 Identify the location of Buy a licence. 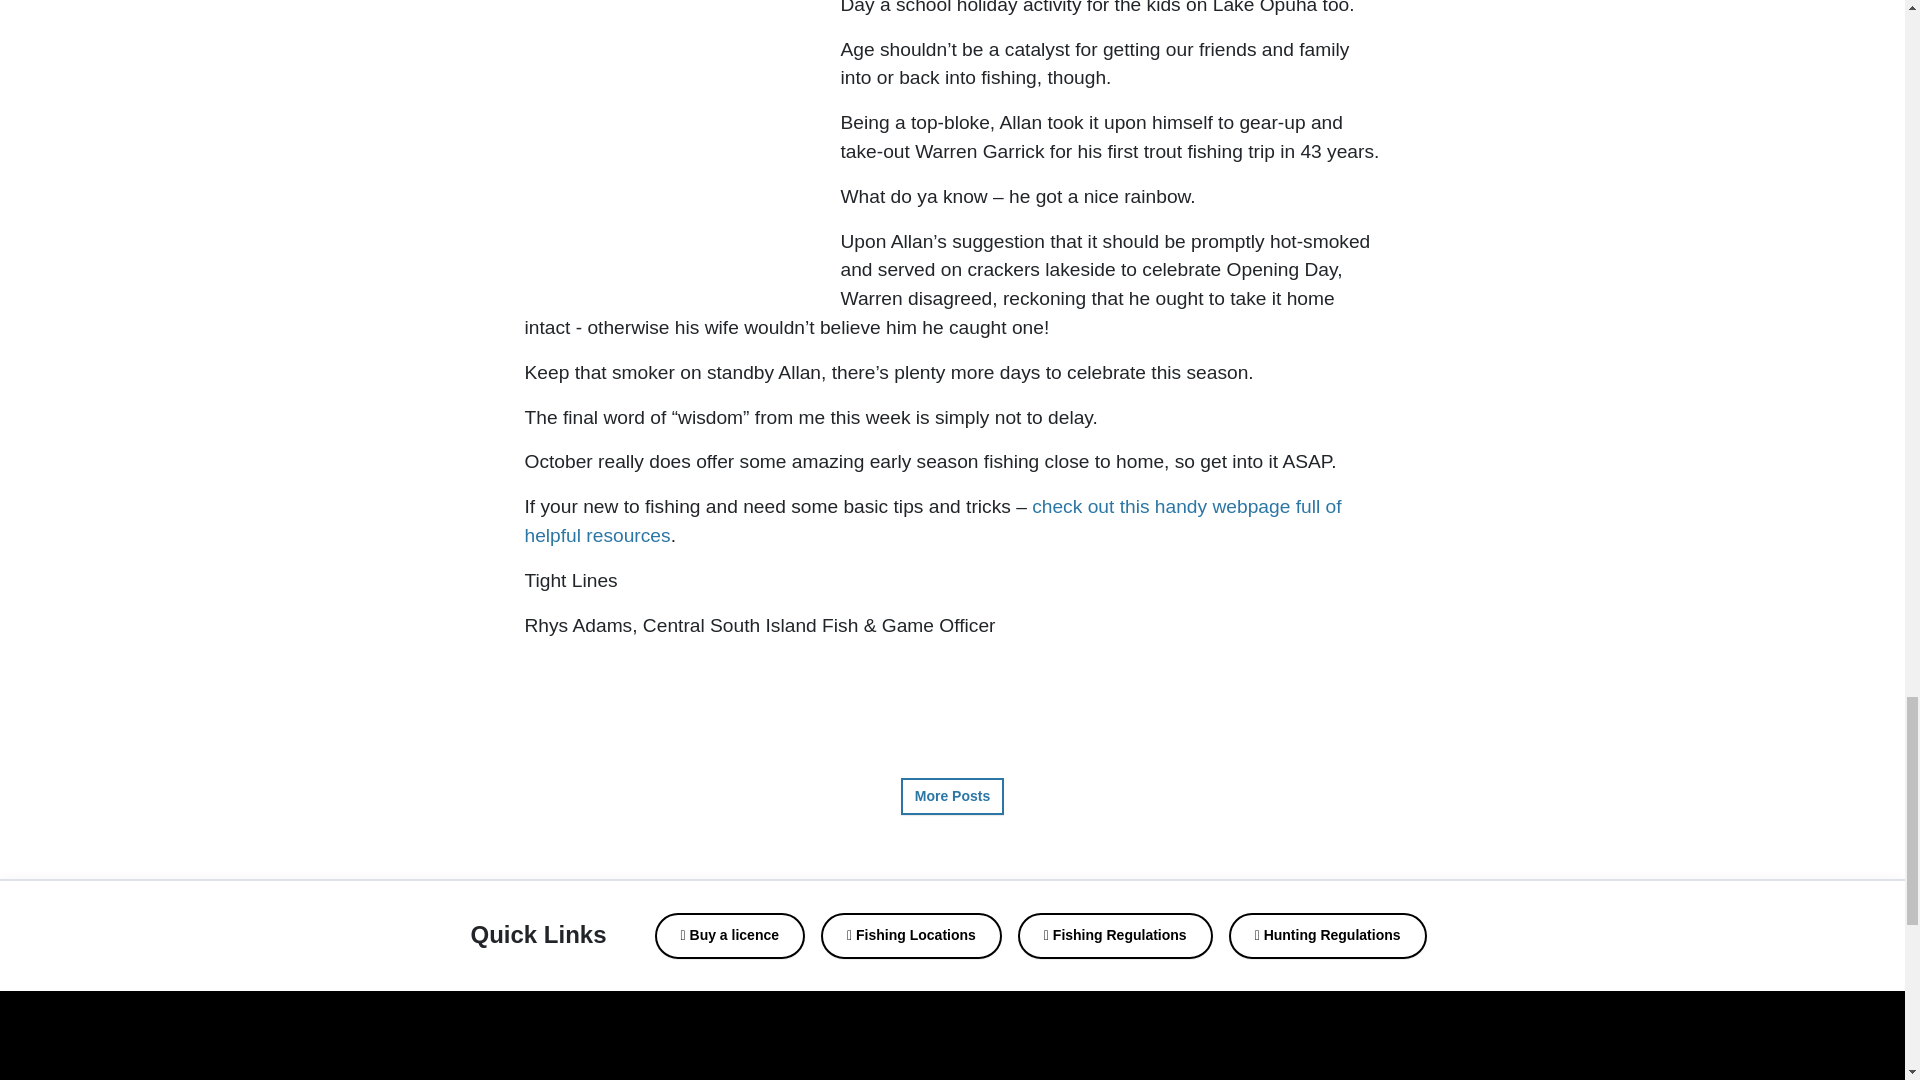
(730, 936).